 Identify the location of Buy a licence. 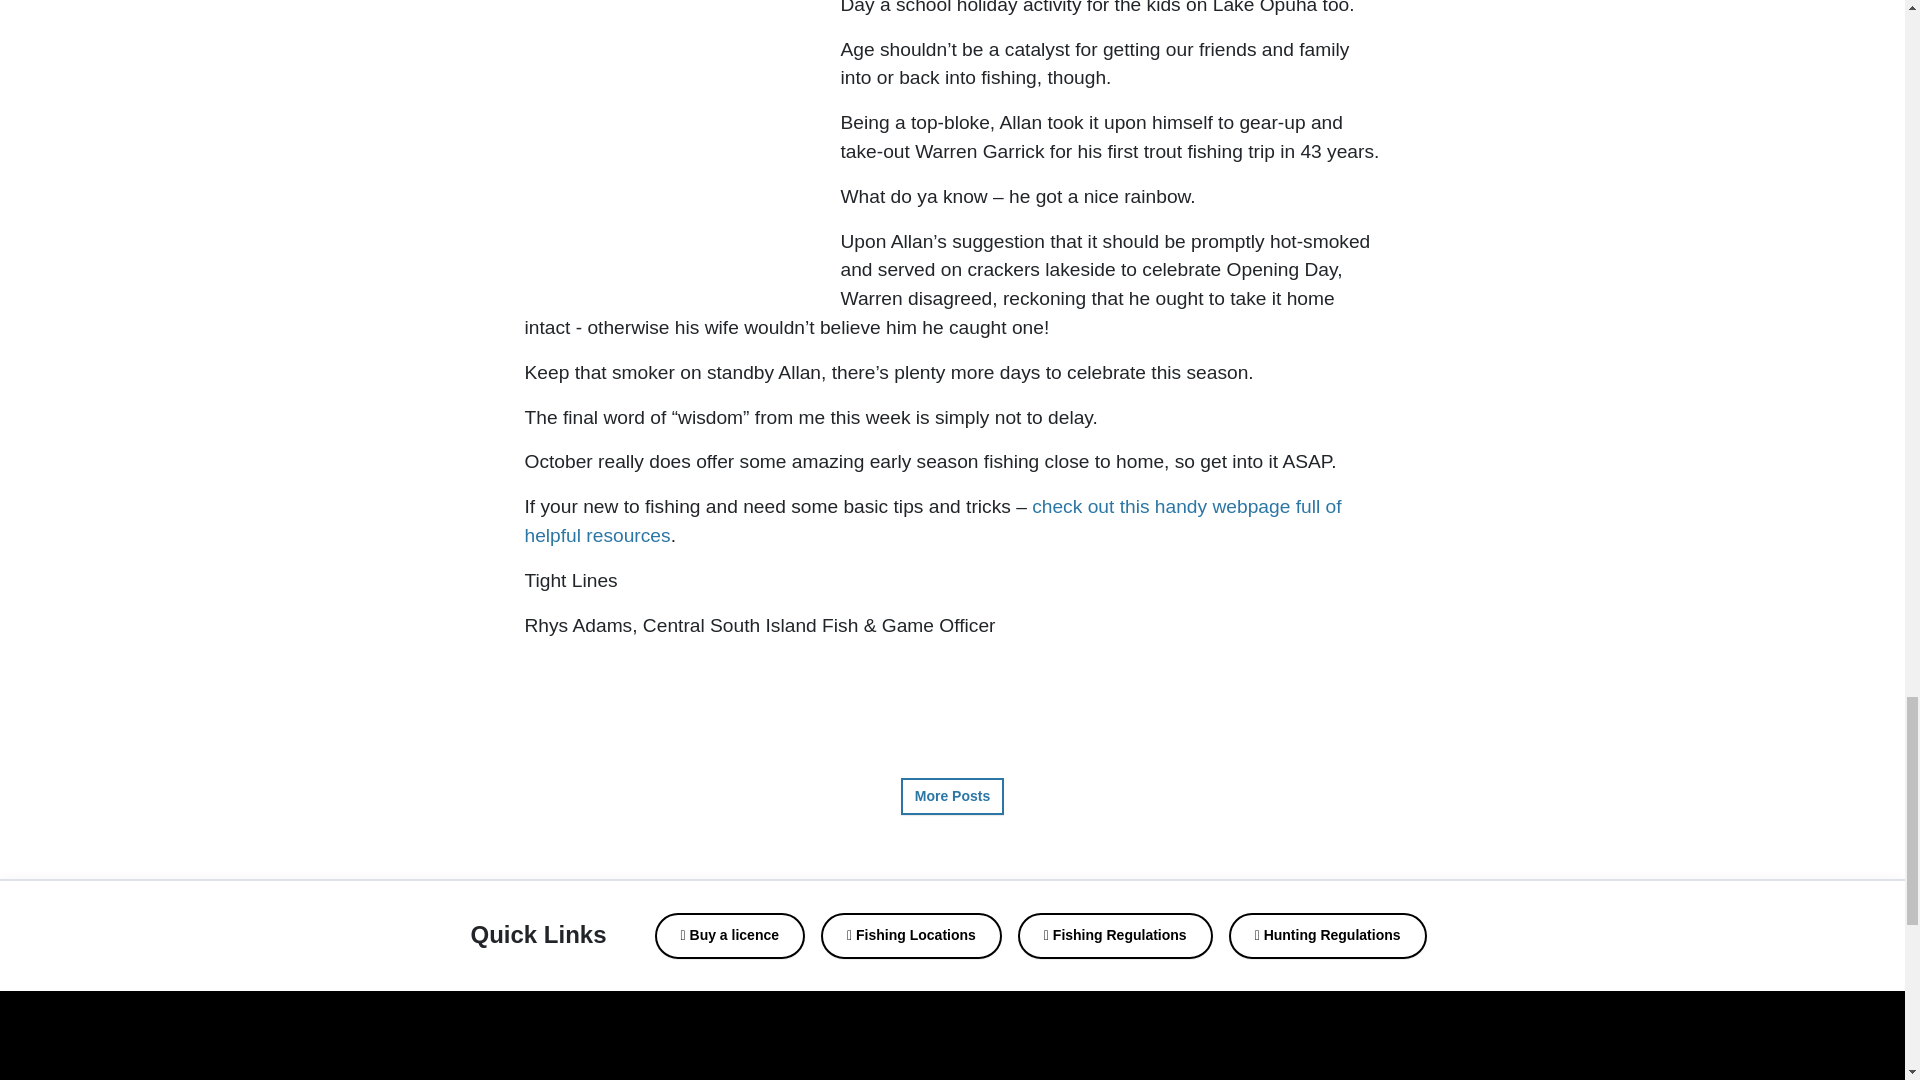
(730, 936).